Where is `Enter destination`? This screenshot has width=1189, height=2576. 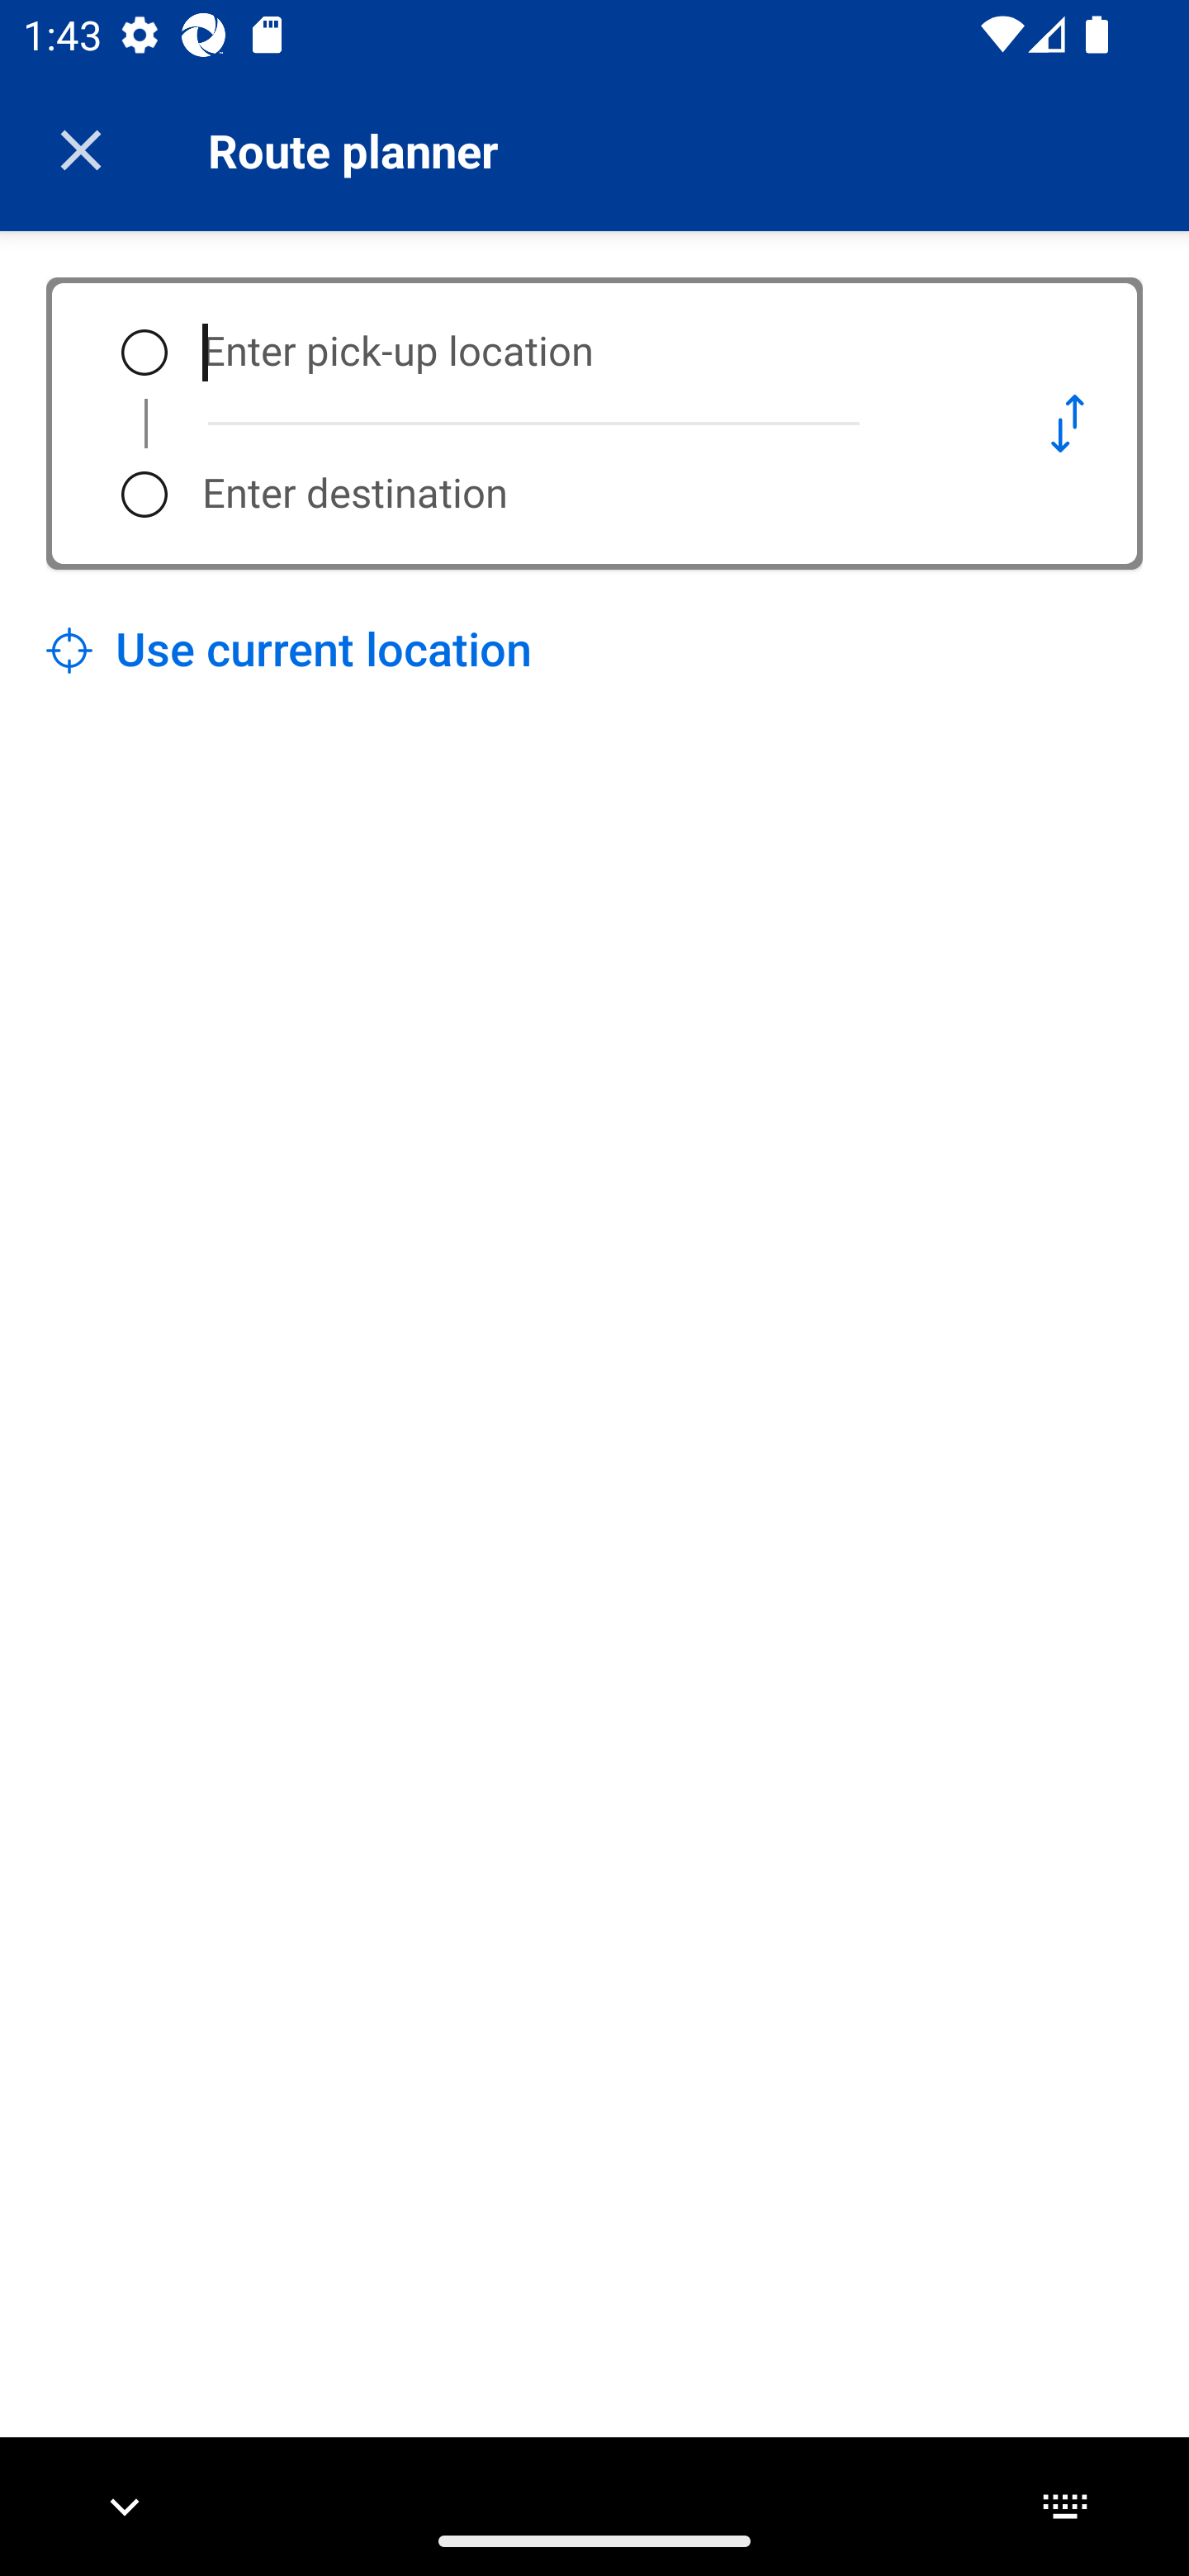 Enter destination is located at coordinates (583, 494).